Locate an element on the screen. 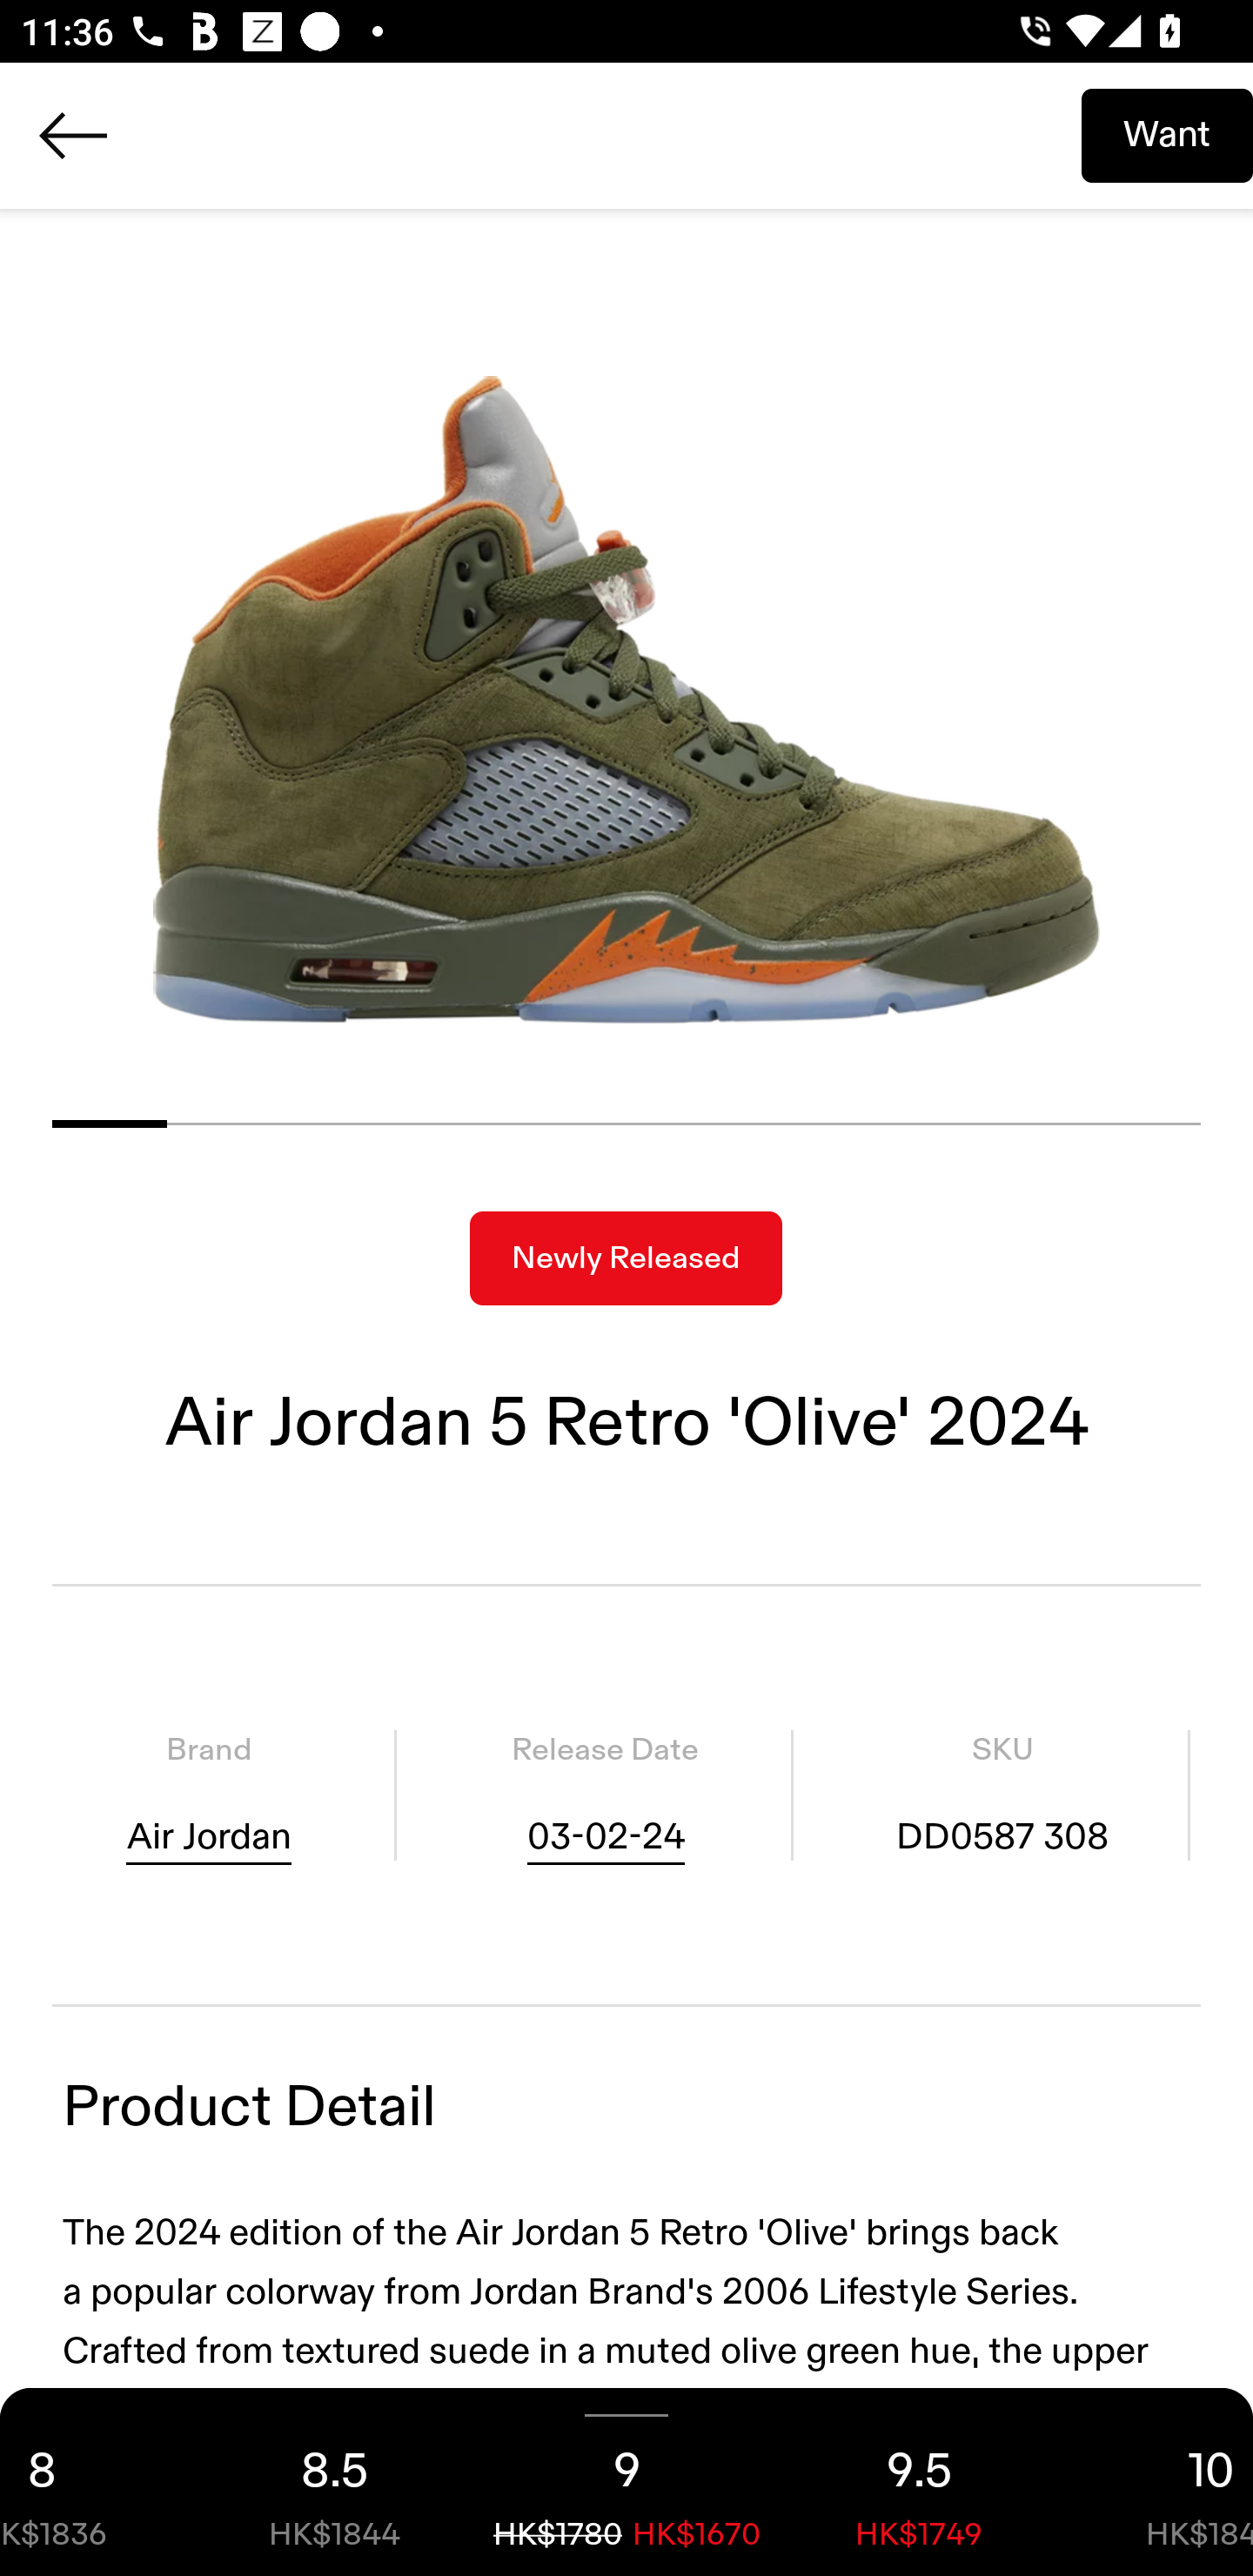 This screenshot has height=2576, width=1253. Release Date 03-02-24 is located at coordinates (605, 1795).